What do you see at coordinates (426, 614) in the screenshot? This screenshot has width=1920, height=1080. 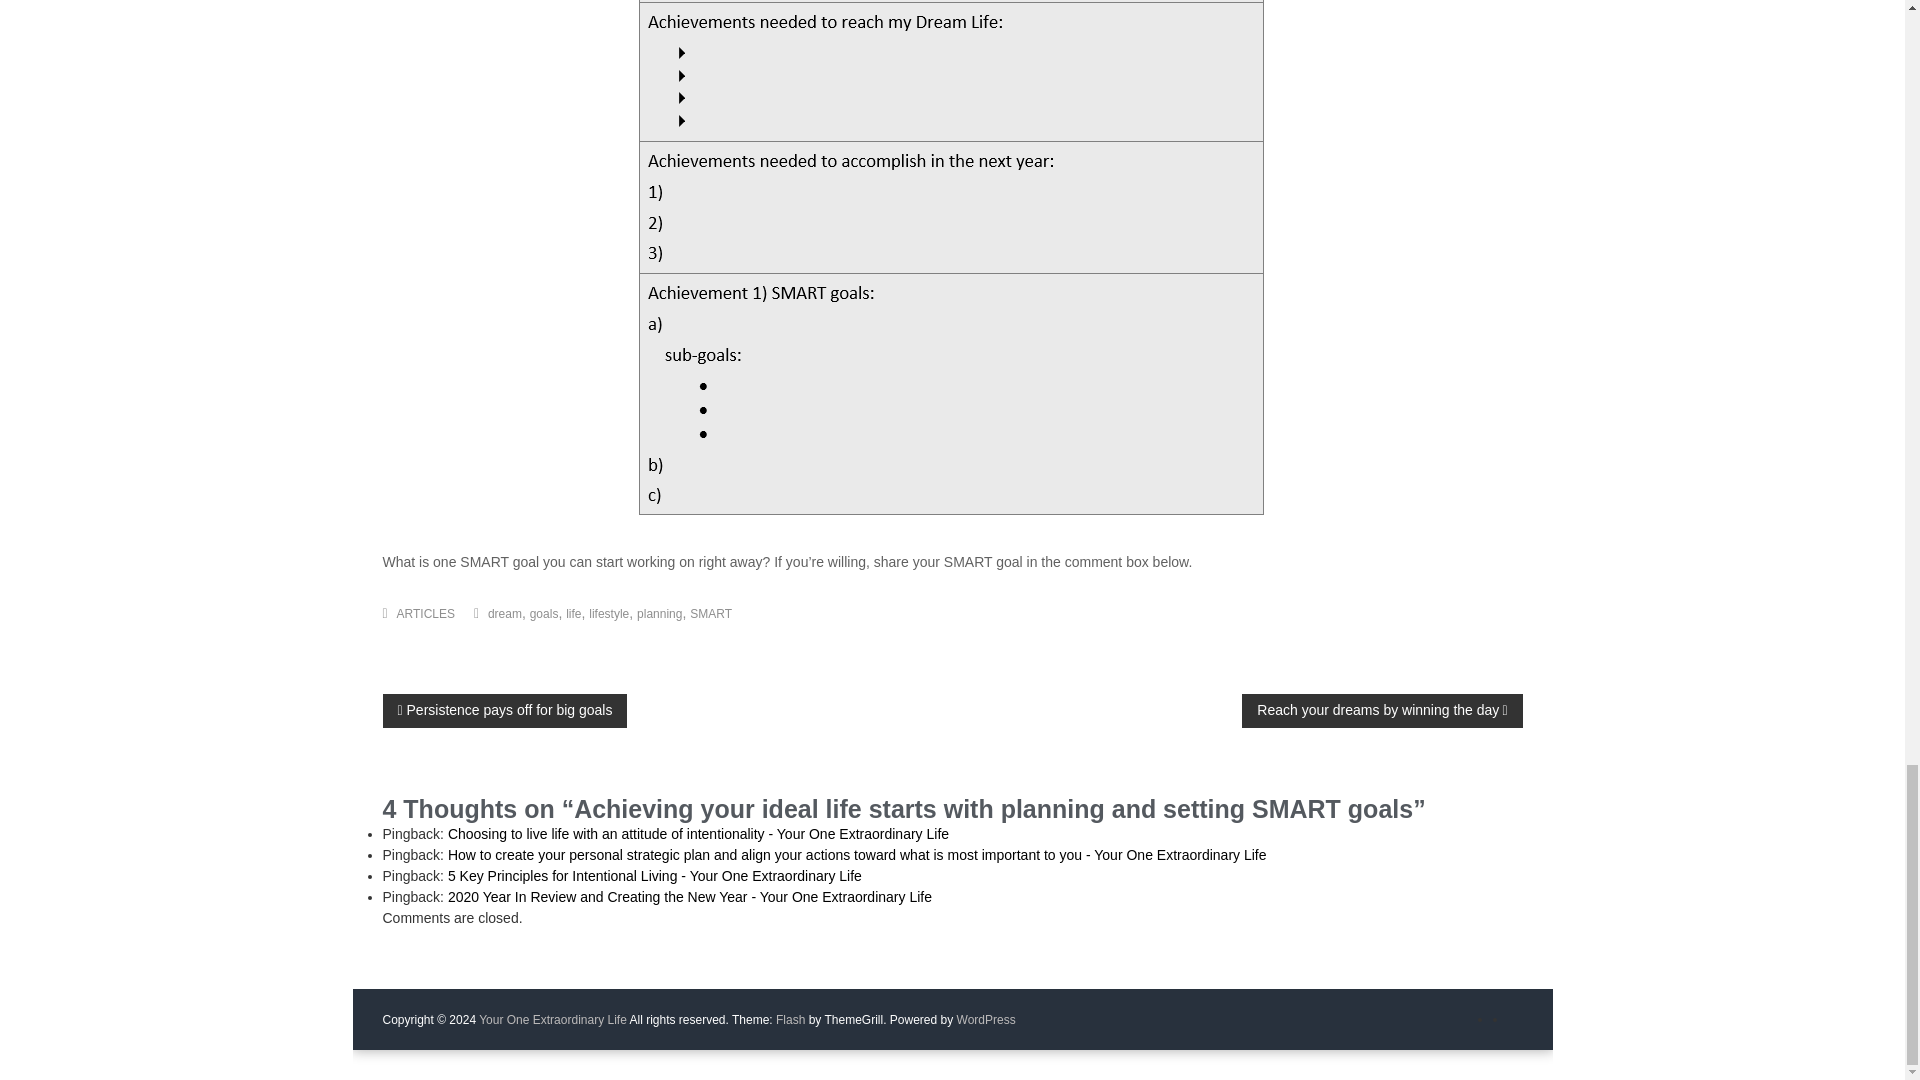 I see `ARTICLES` at bounding box center [426, 614].